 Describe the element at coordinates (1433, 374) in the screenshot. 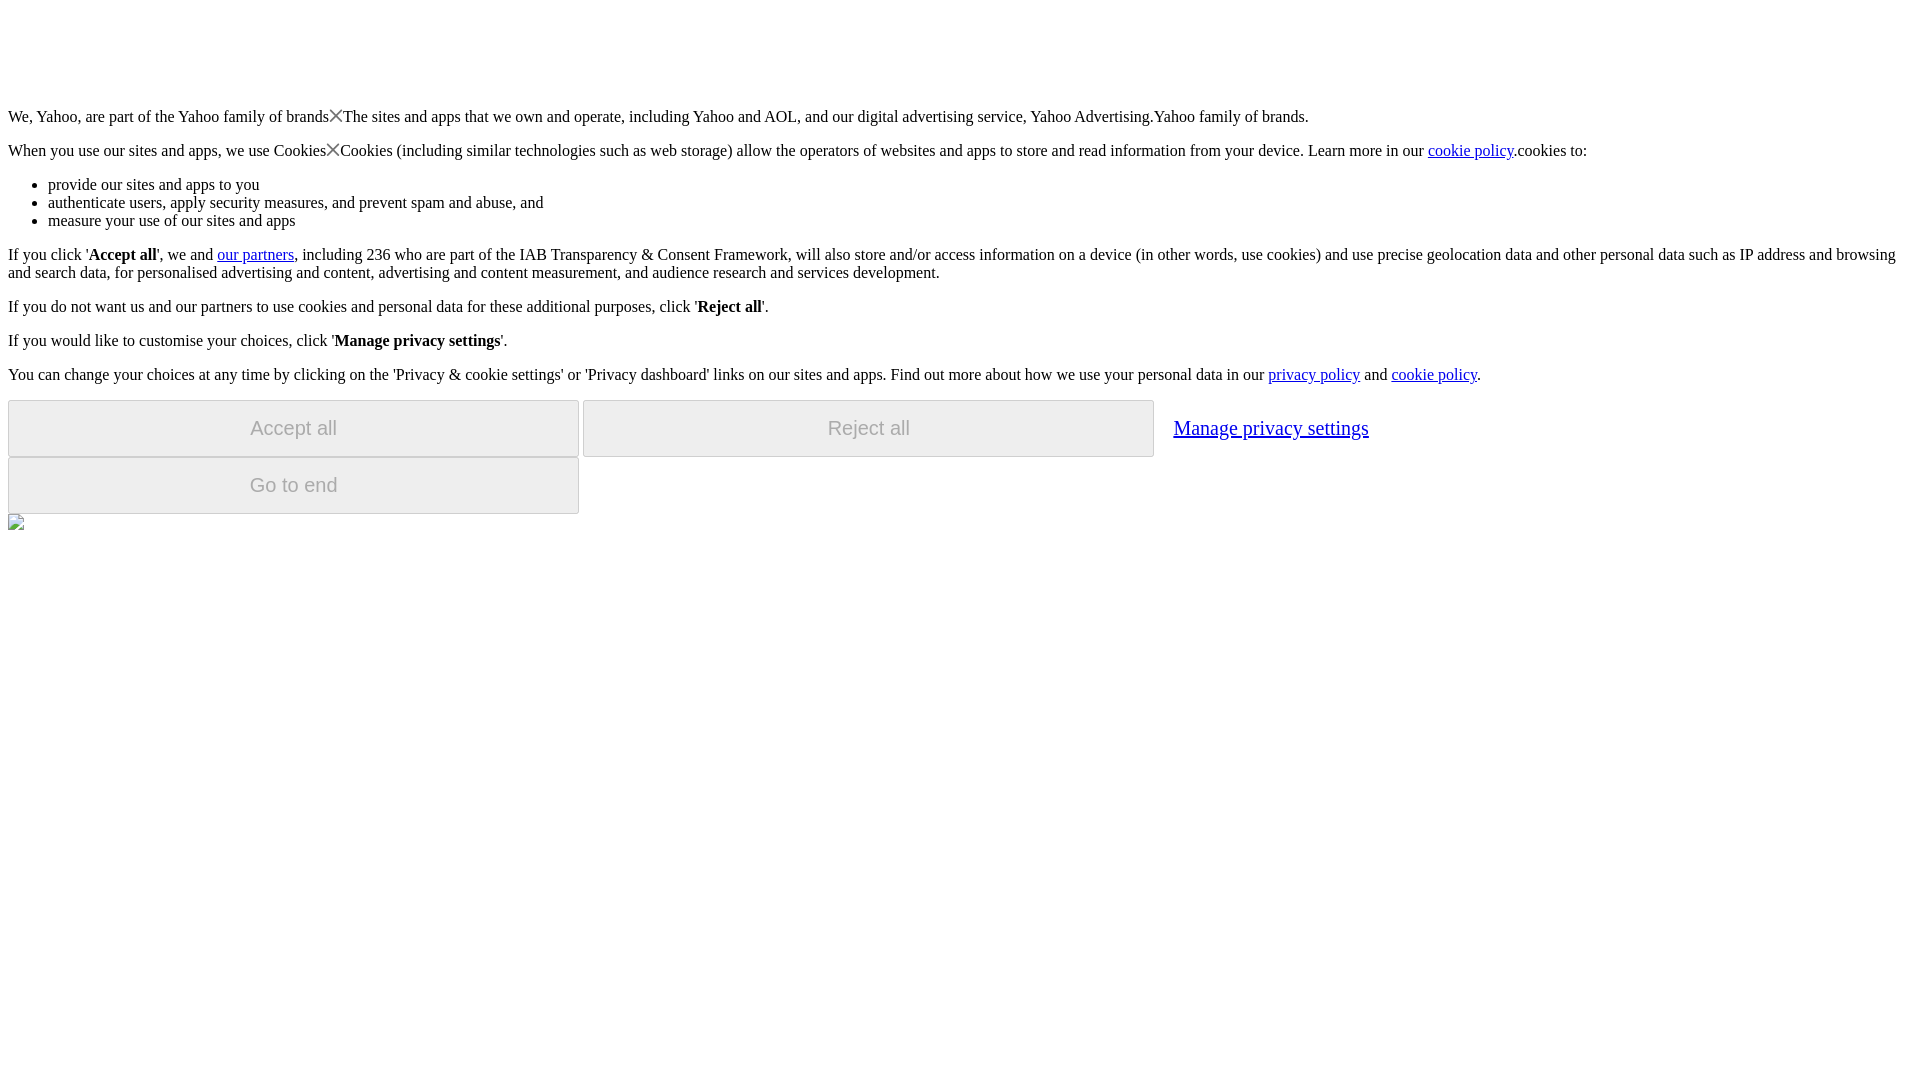

I see `cookie policy` at that location.